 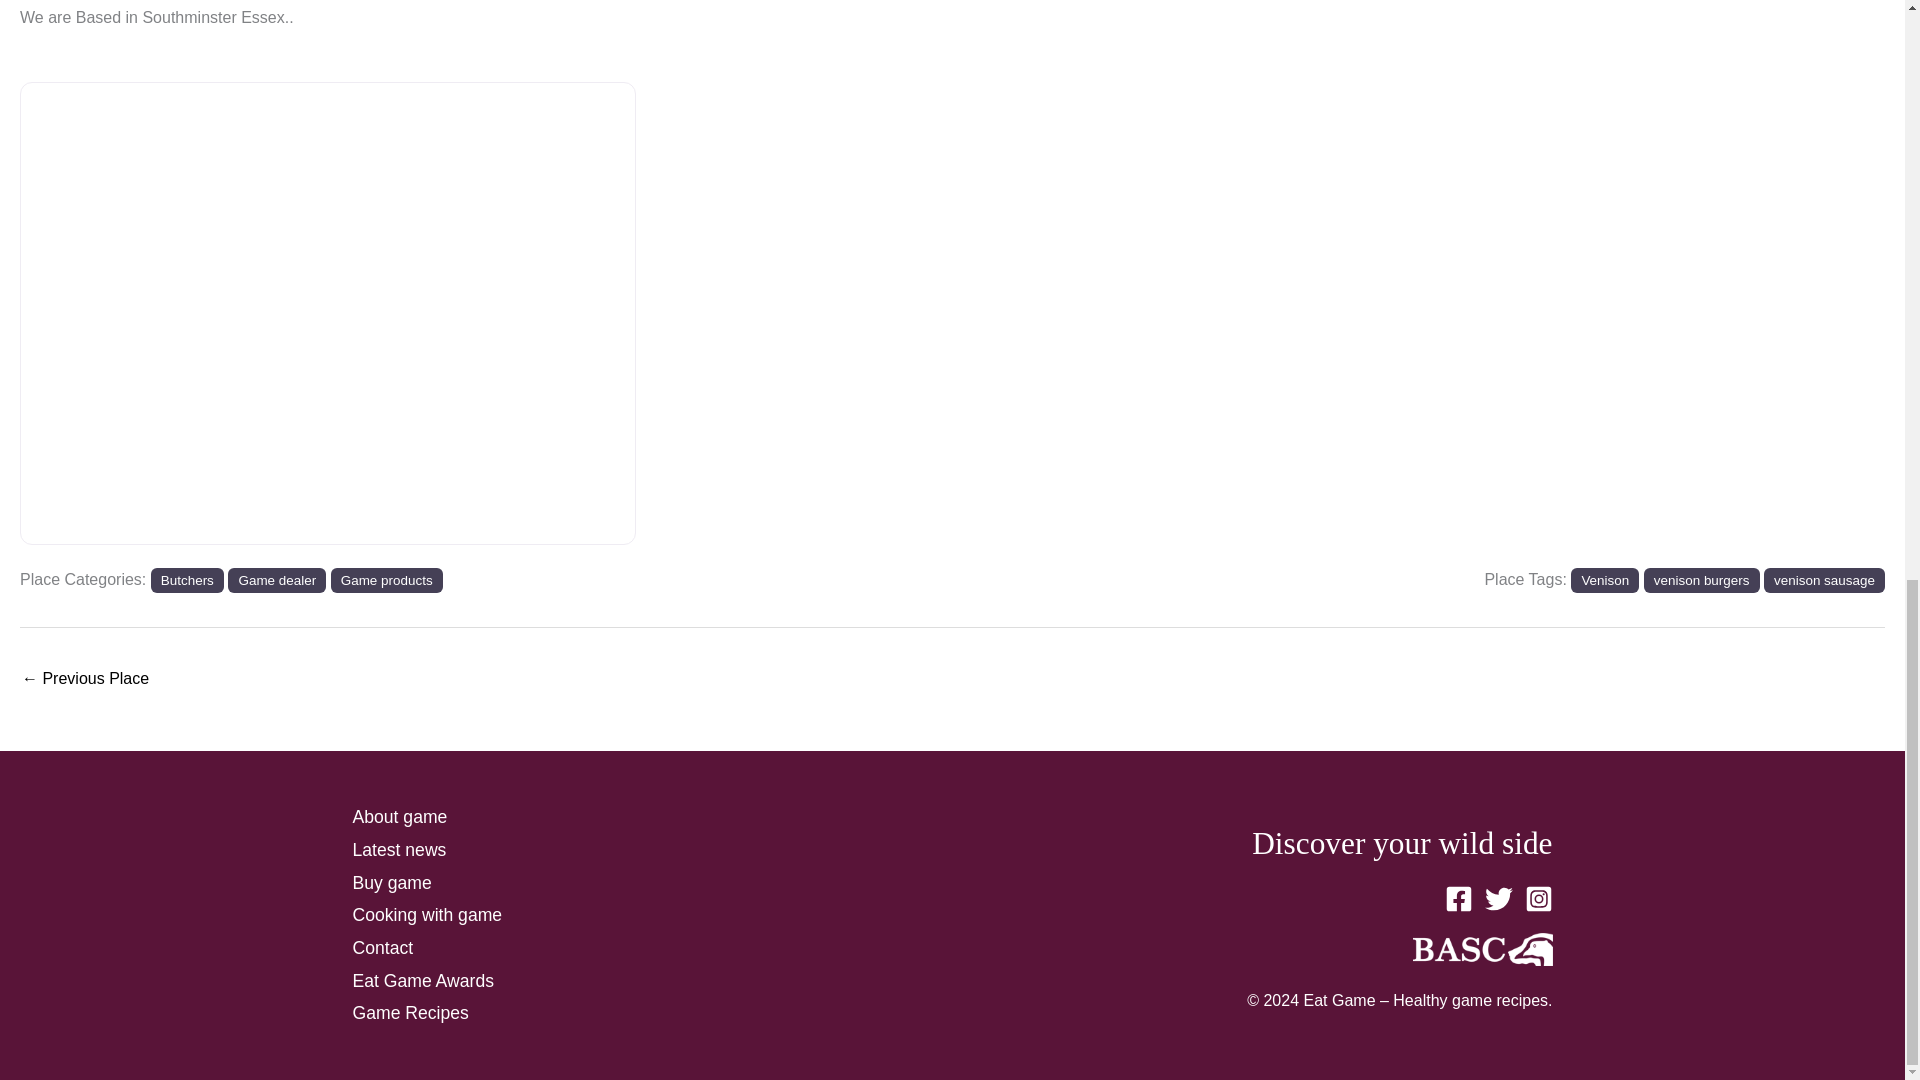 What do you see at coordinates (1604, 580) in the screenshot?
I see `Venison` at bounding box center [1604, 580].